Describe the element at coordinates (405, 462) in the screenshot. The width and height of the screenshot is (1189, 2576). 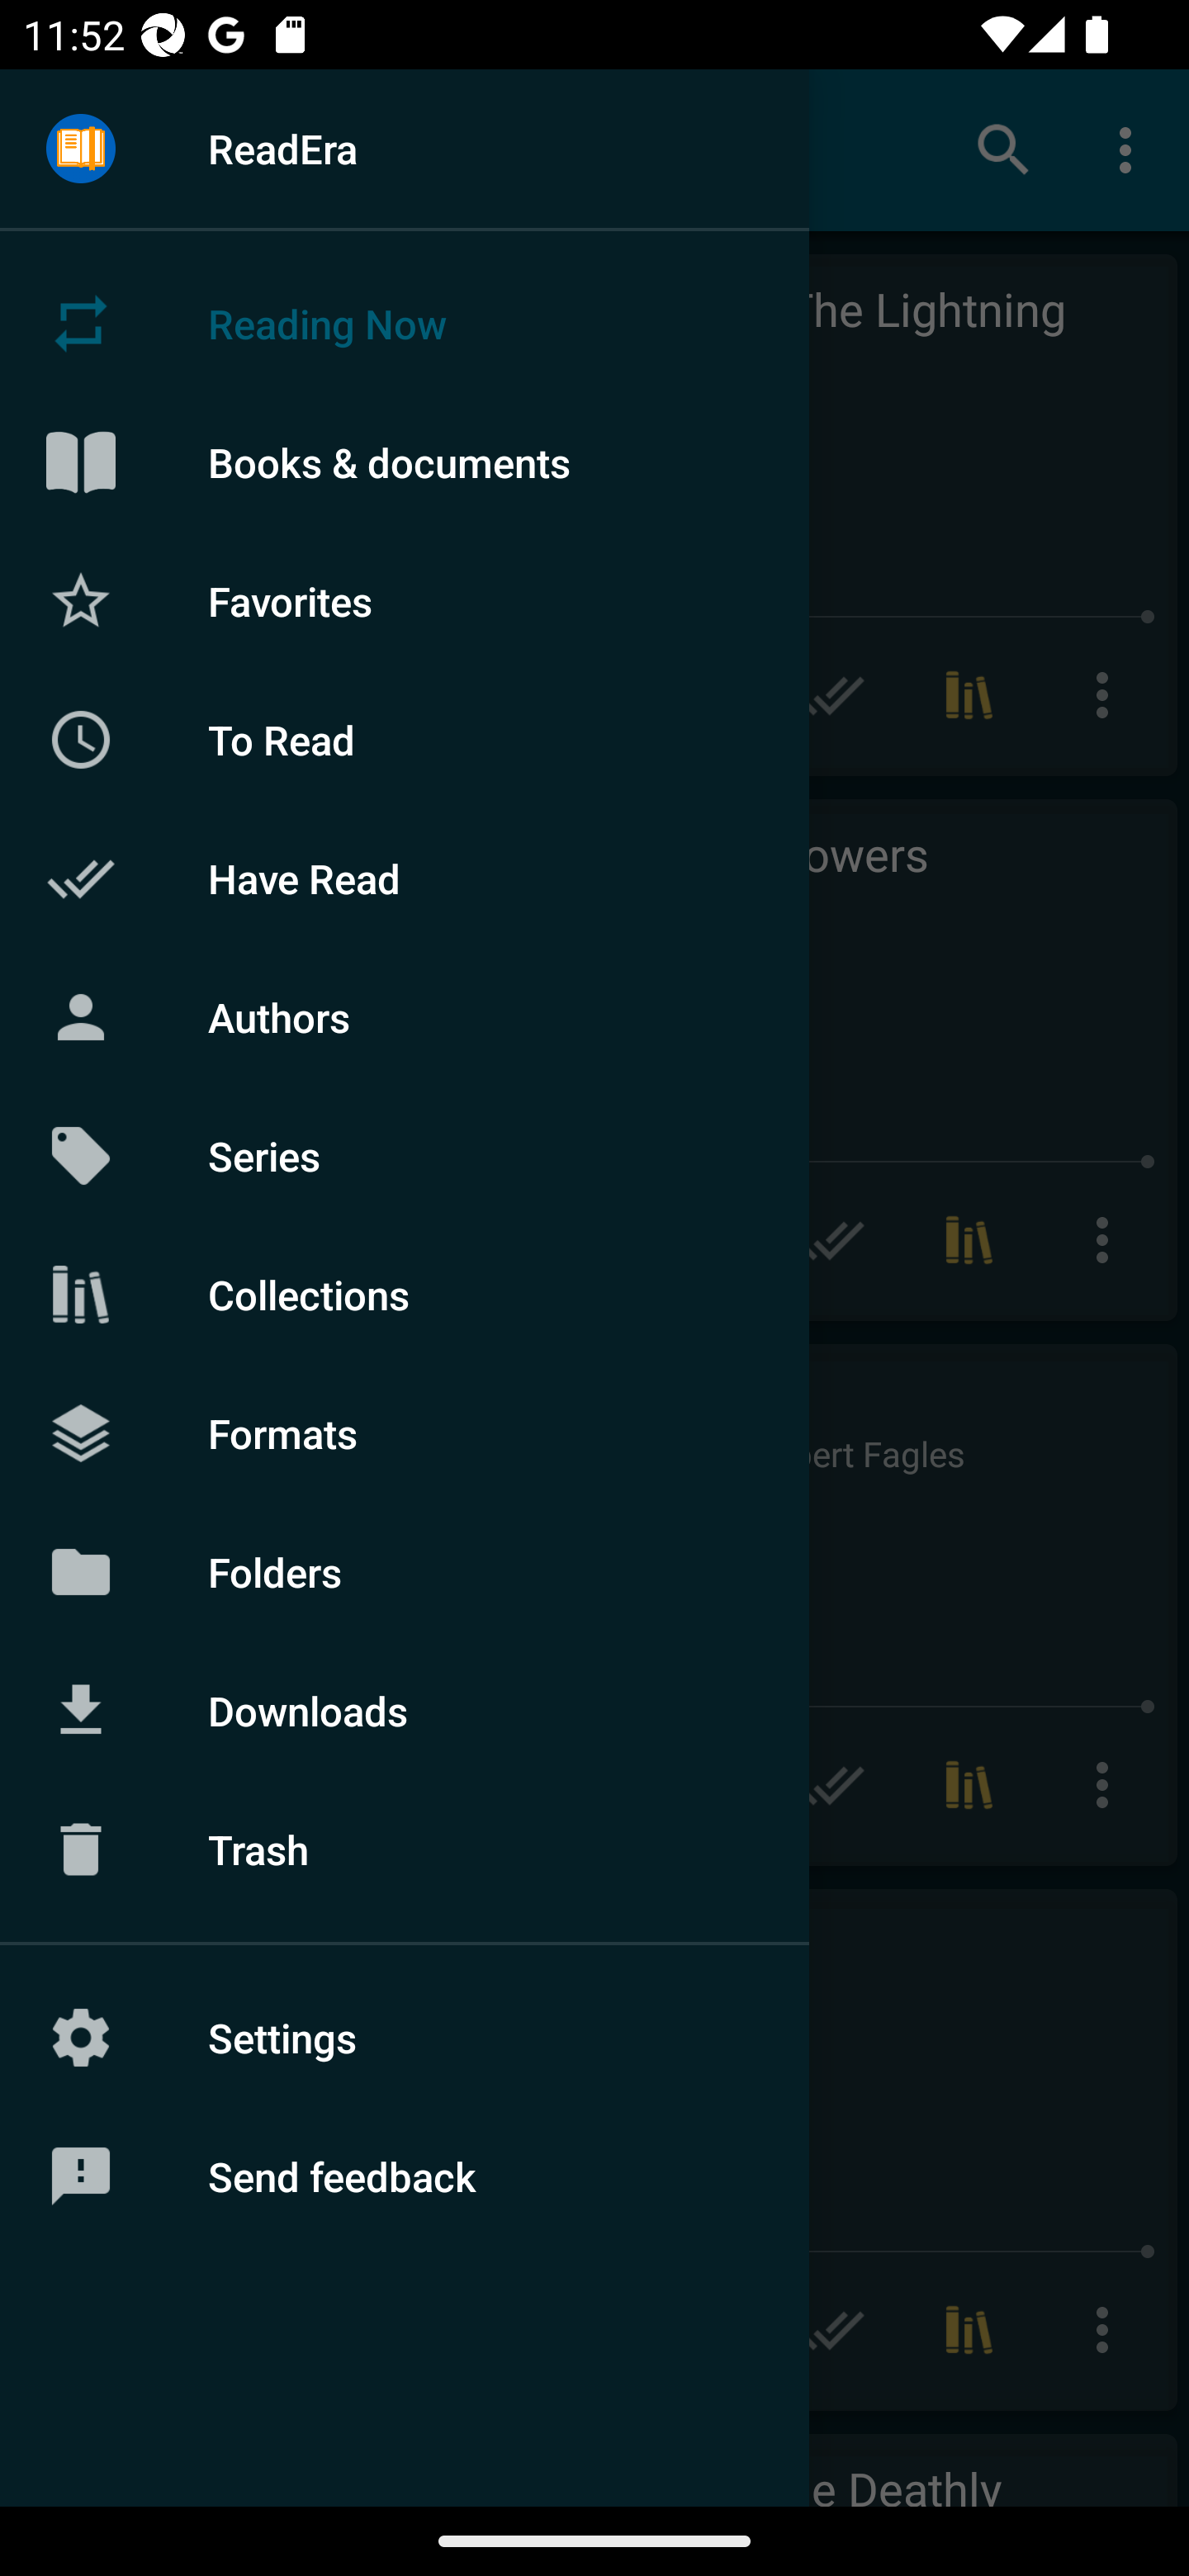
I see `Books & documents` at that location.